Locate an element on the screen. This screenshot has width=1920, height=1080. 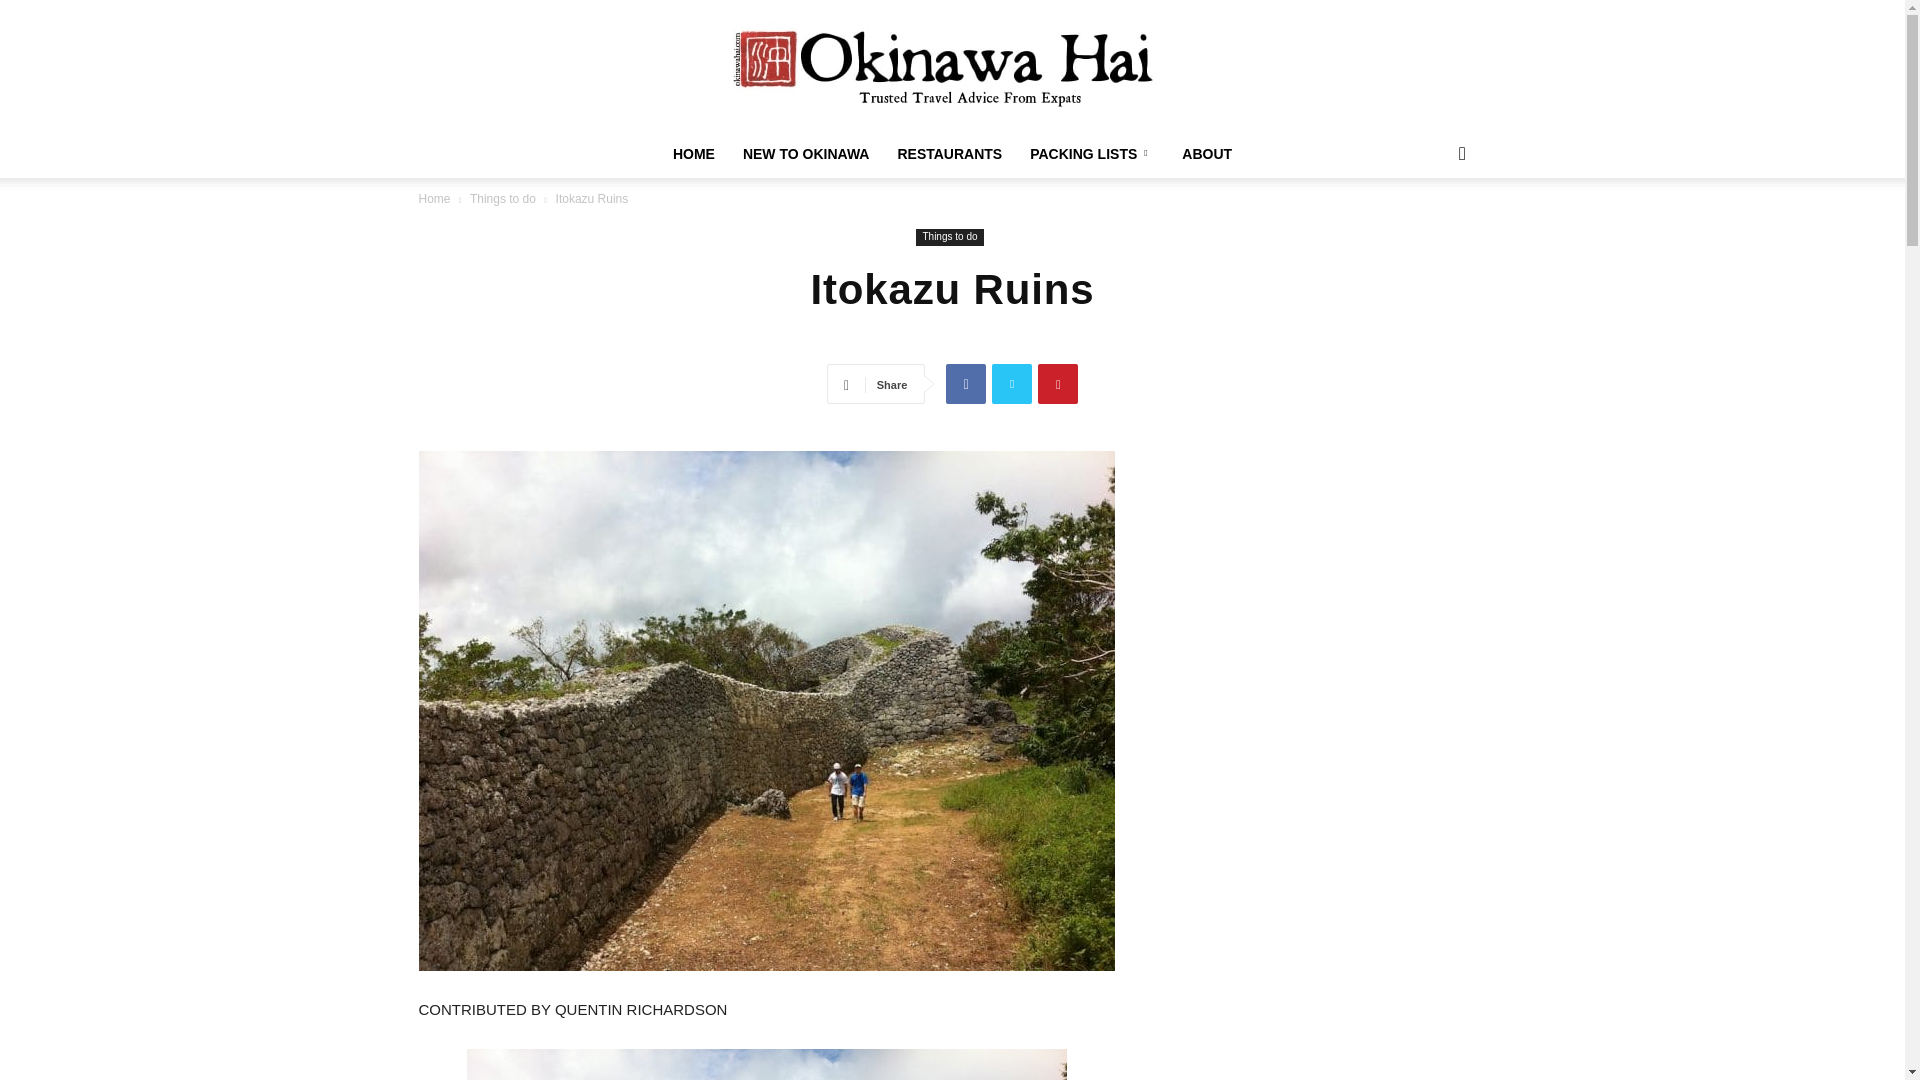
RESTAURANTS is located at coordinates (949, 154).